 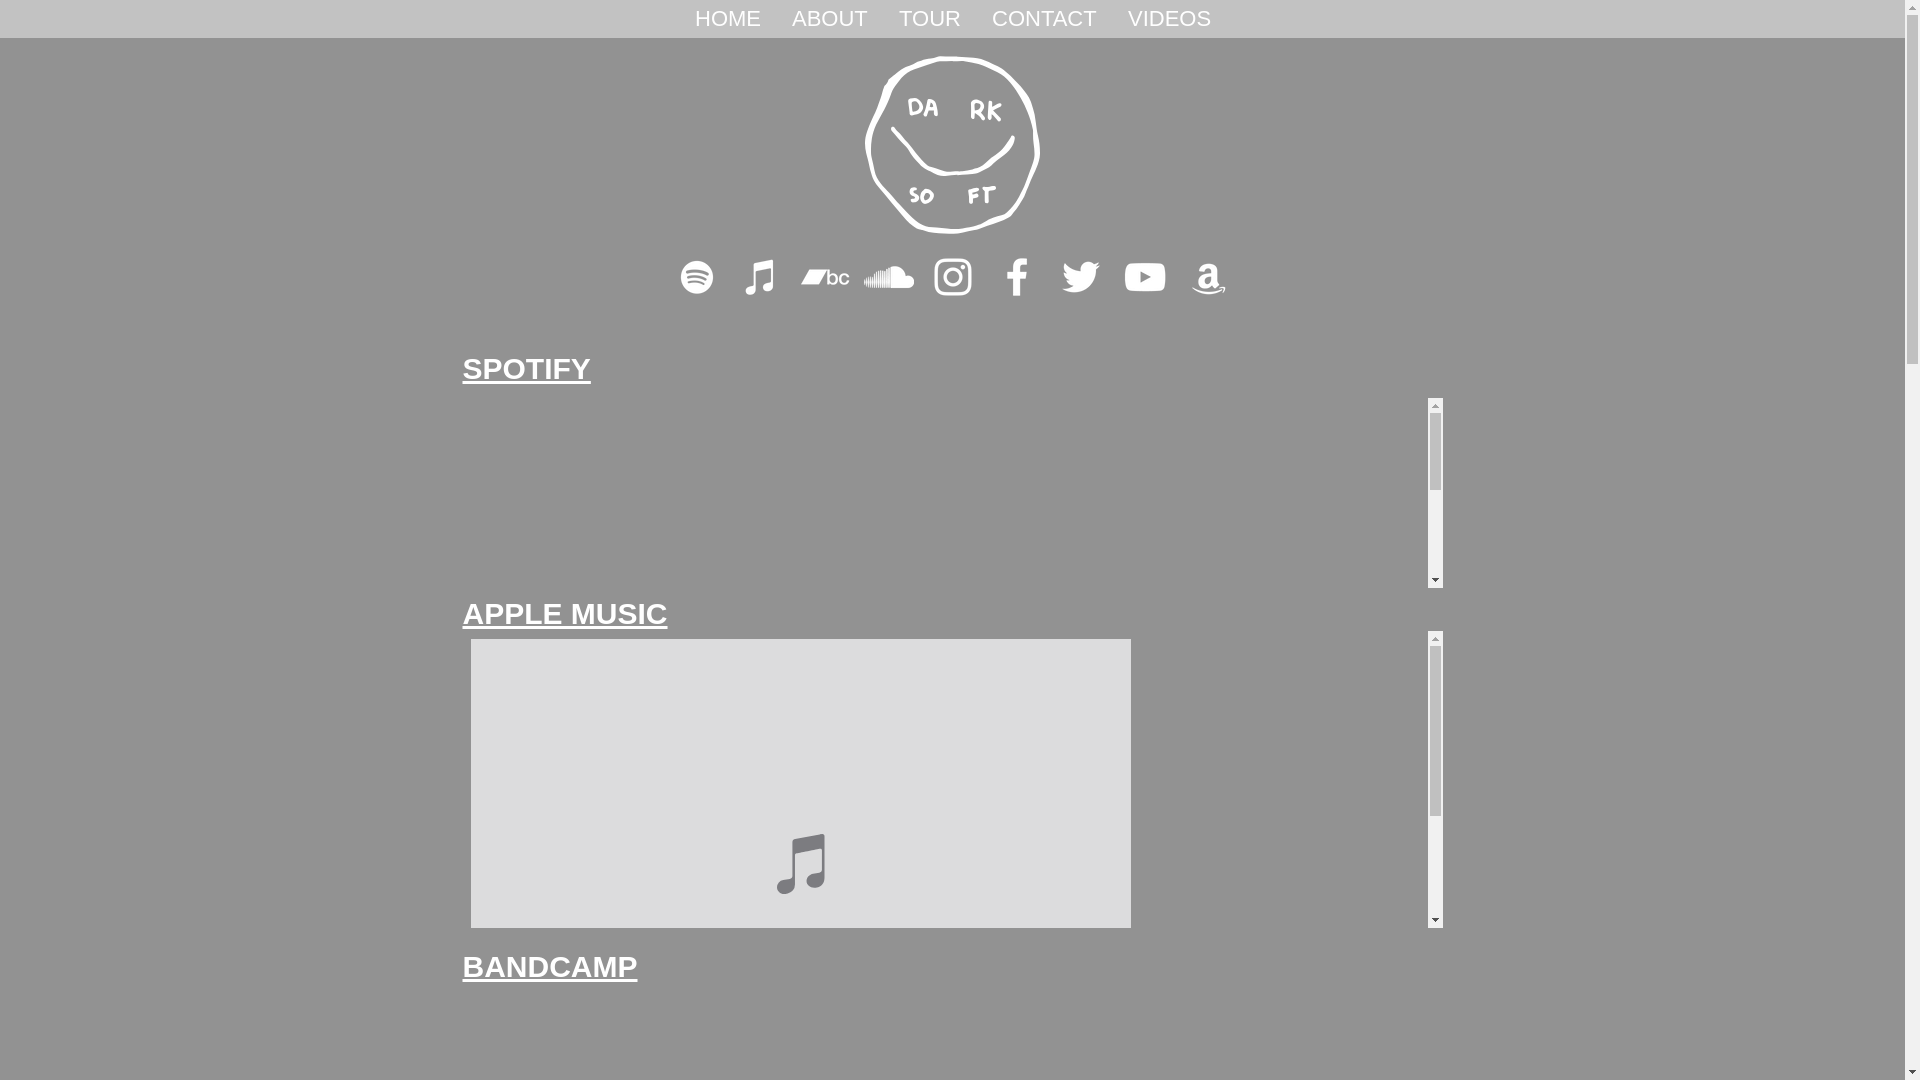 What do you see at coordinates (526, 368) in the screenshot?
I see `SPOTIFY` at bounding box center [526, 368].